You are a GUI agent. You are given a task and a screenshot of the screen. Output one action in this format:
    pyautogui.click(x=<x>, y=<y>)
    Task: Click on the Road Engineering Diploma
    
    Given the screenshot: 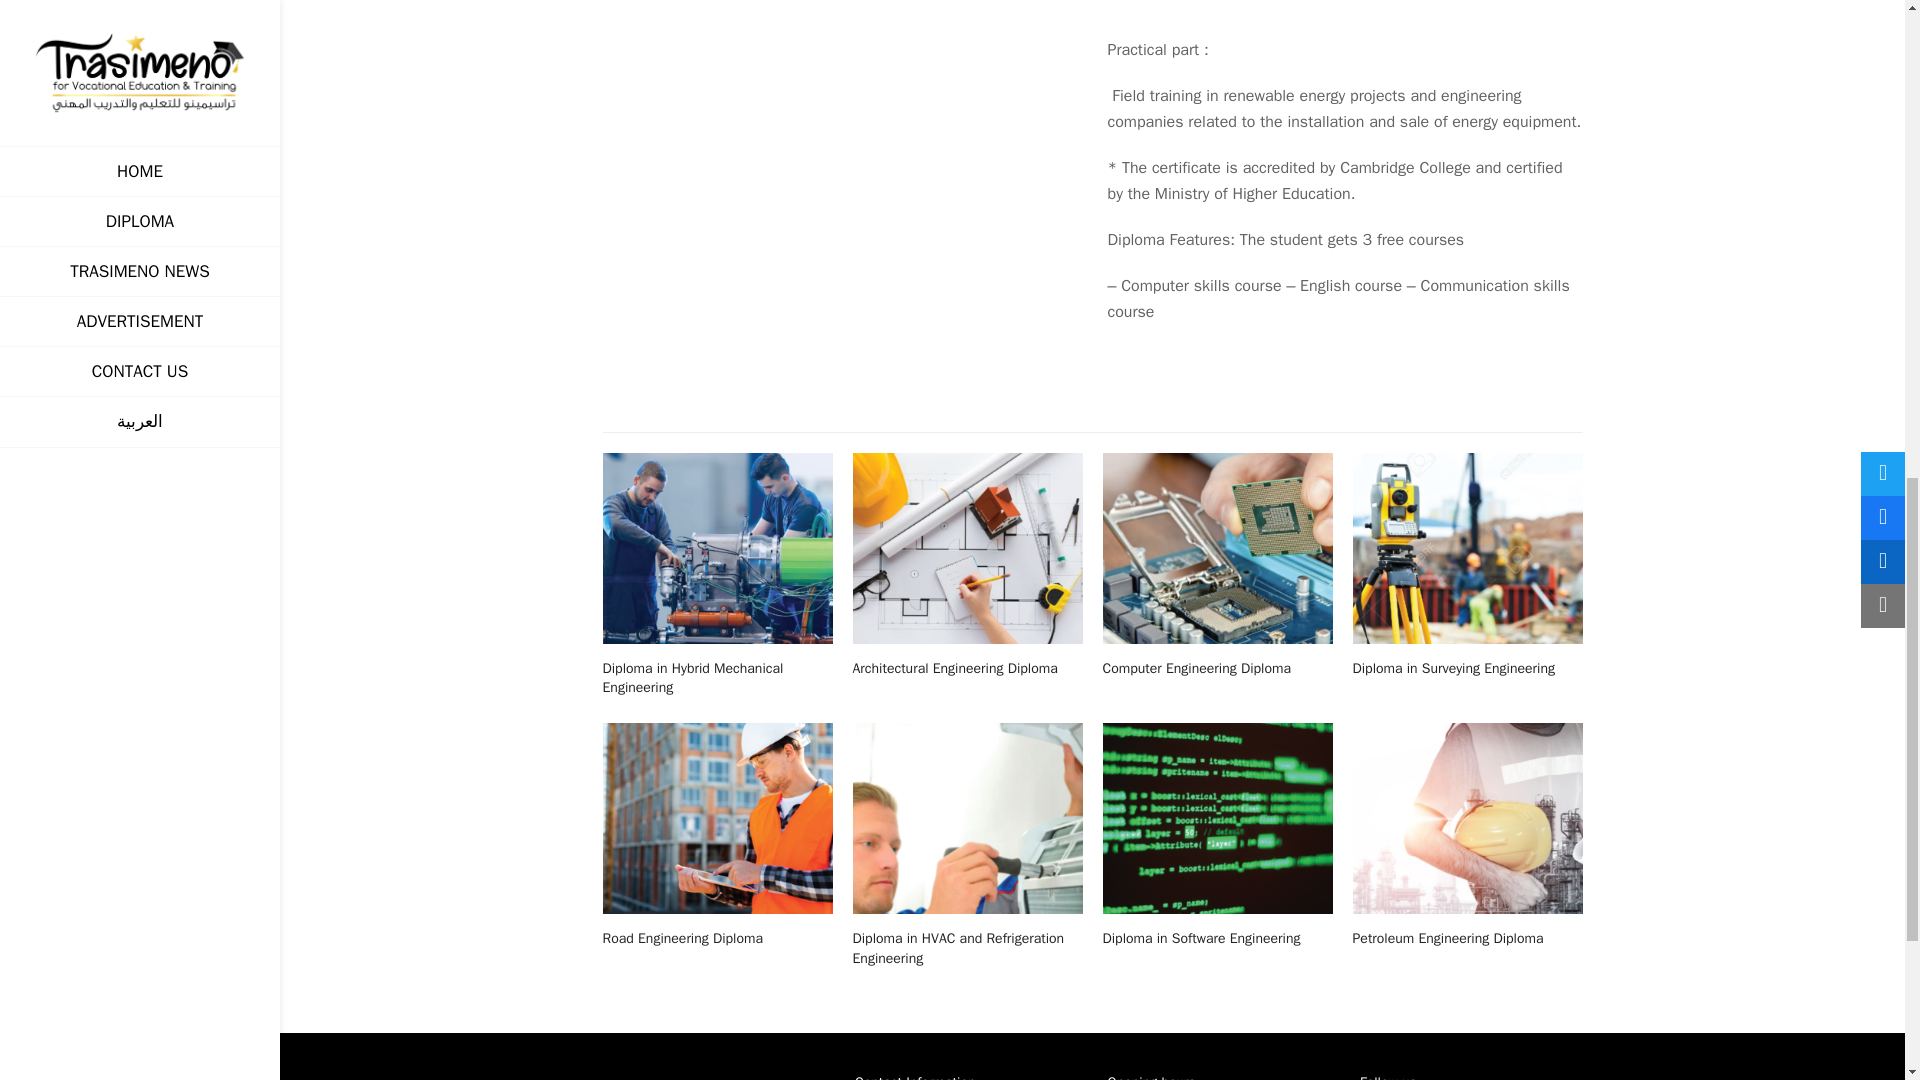 What is the action you would take?
    pyautogui.click(x=716, y=817)
    